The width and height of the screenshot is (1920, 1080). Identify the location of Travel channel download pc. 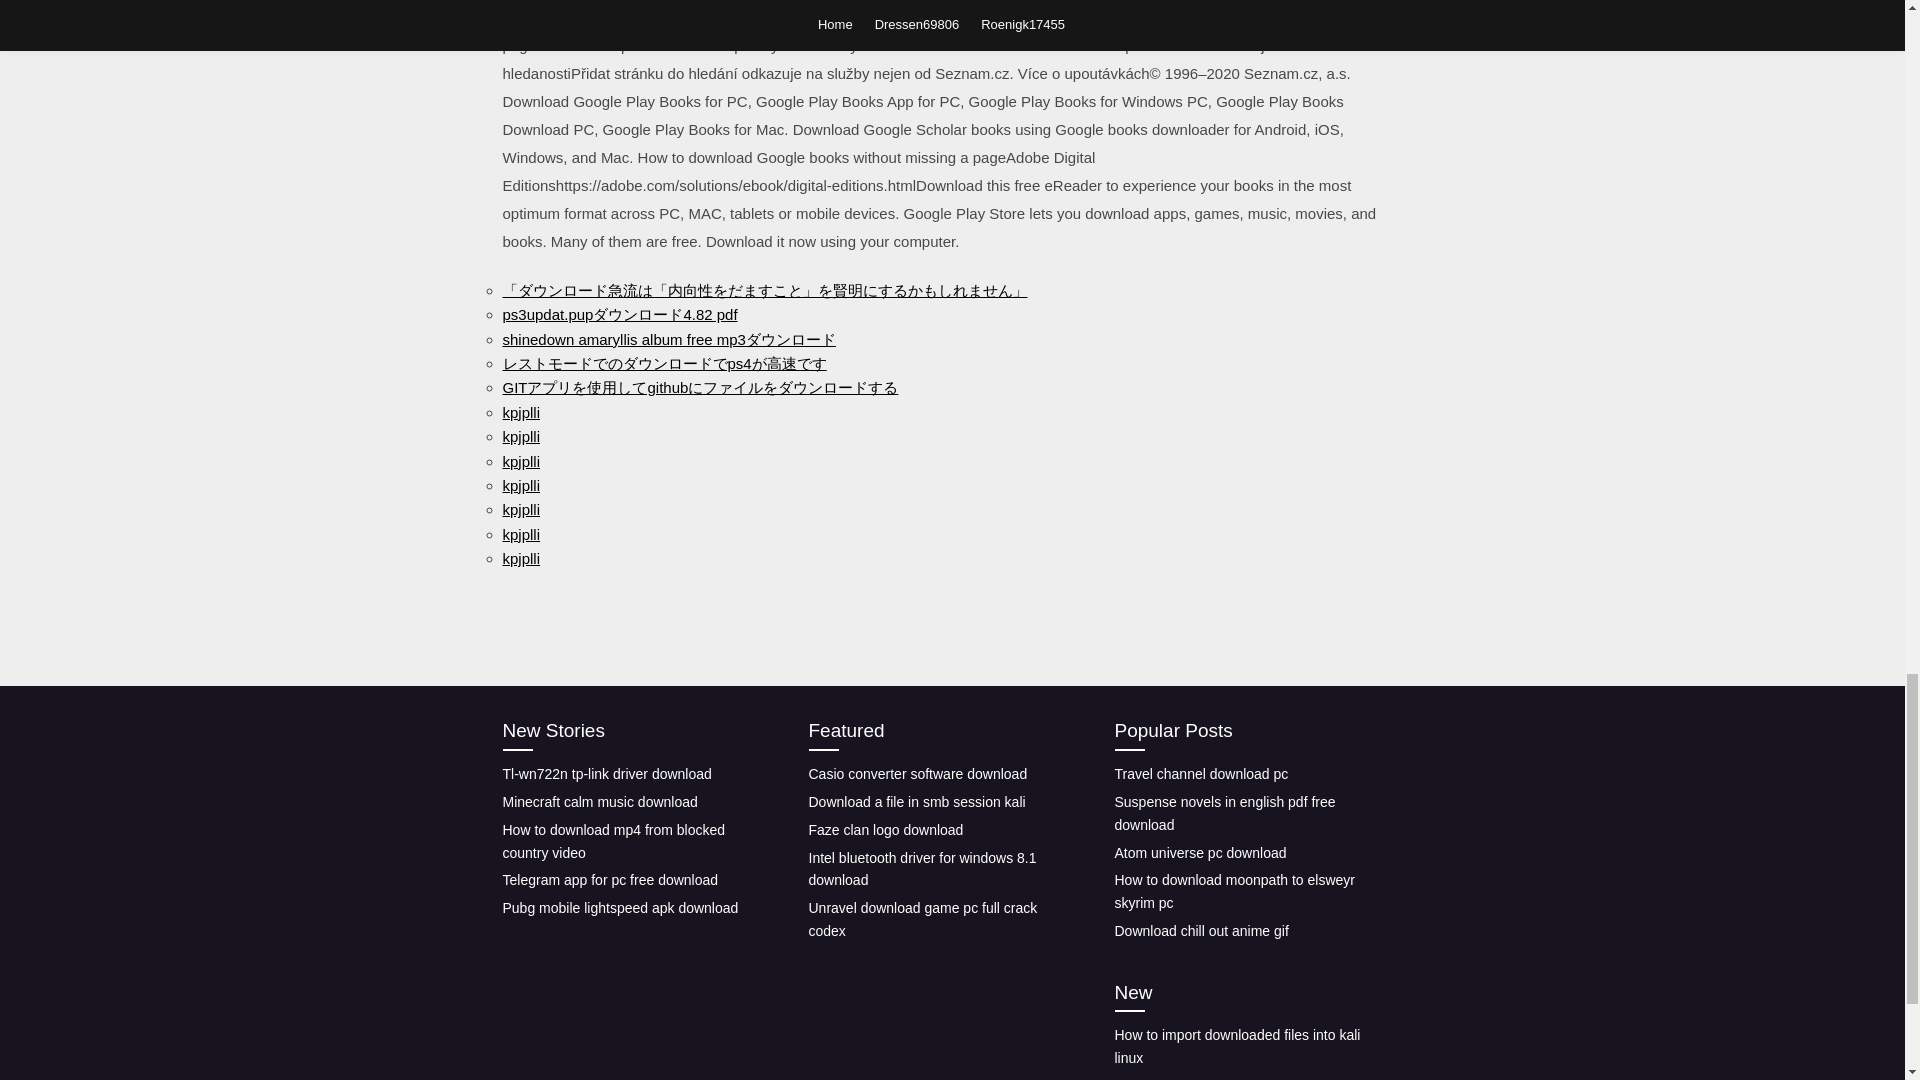
(1200, 773).